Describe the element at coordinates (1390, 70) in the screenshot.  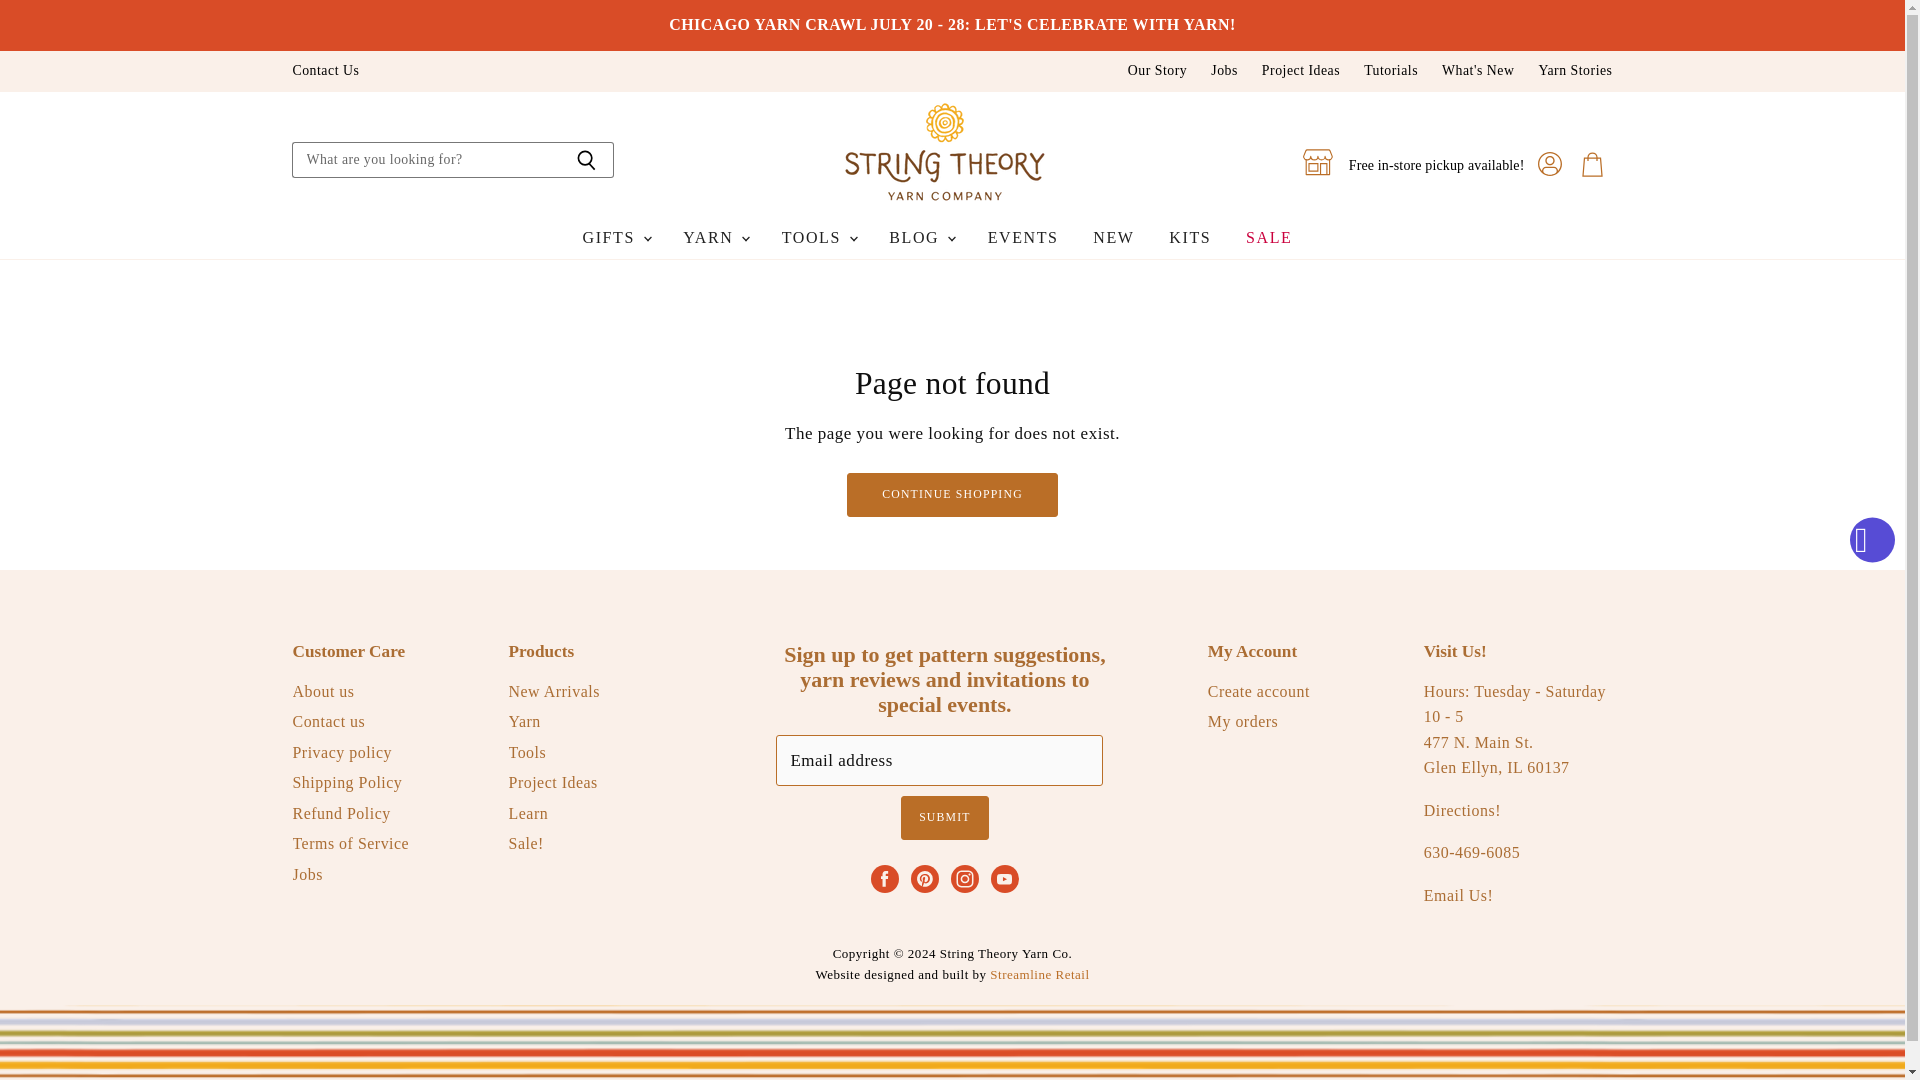
I see `Tutorials` at that location.